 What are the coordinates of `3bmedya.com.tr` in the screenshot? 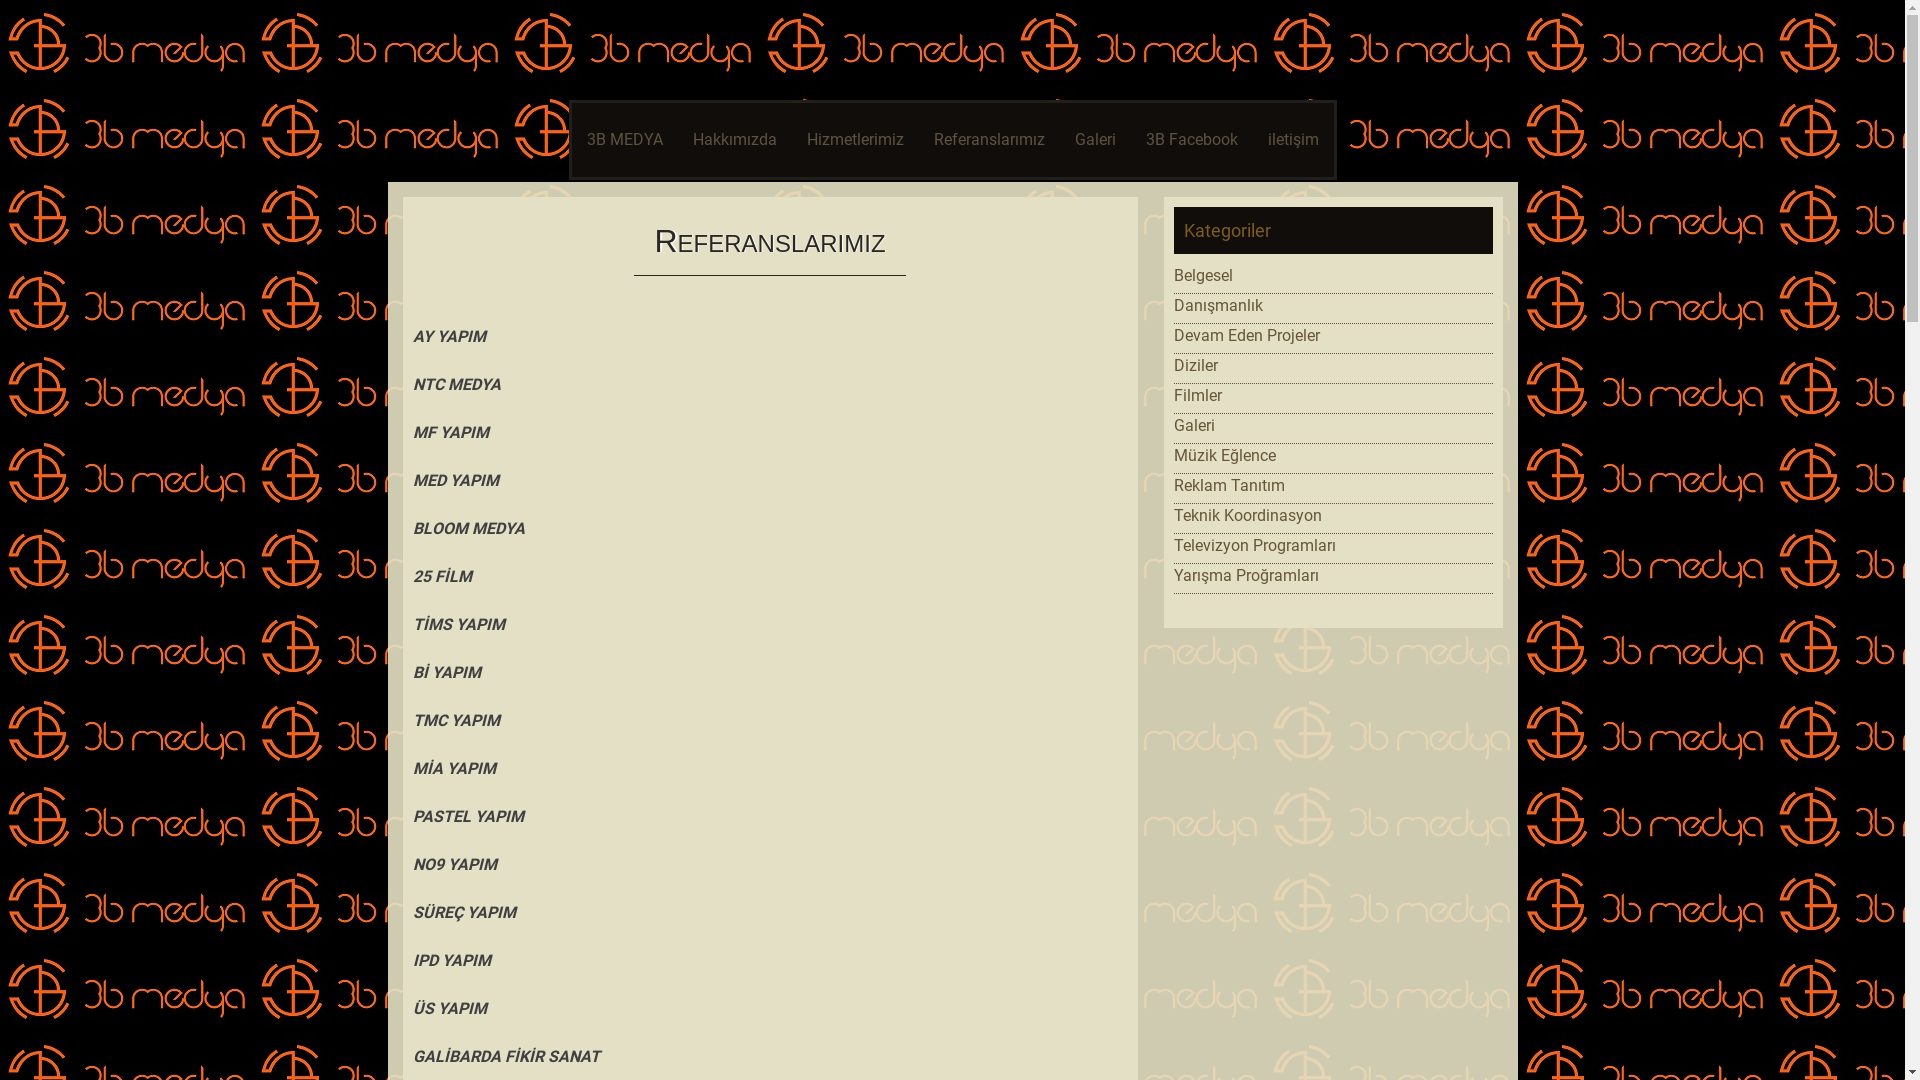 It's located at (173, 36).